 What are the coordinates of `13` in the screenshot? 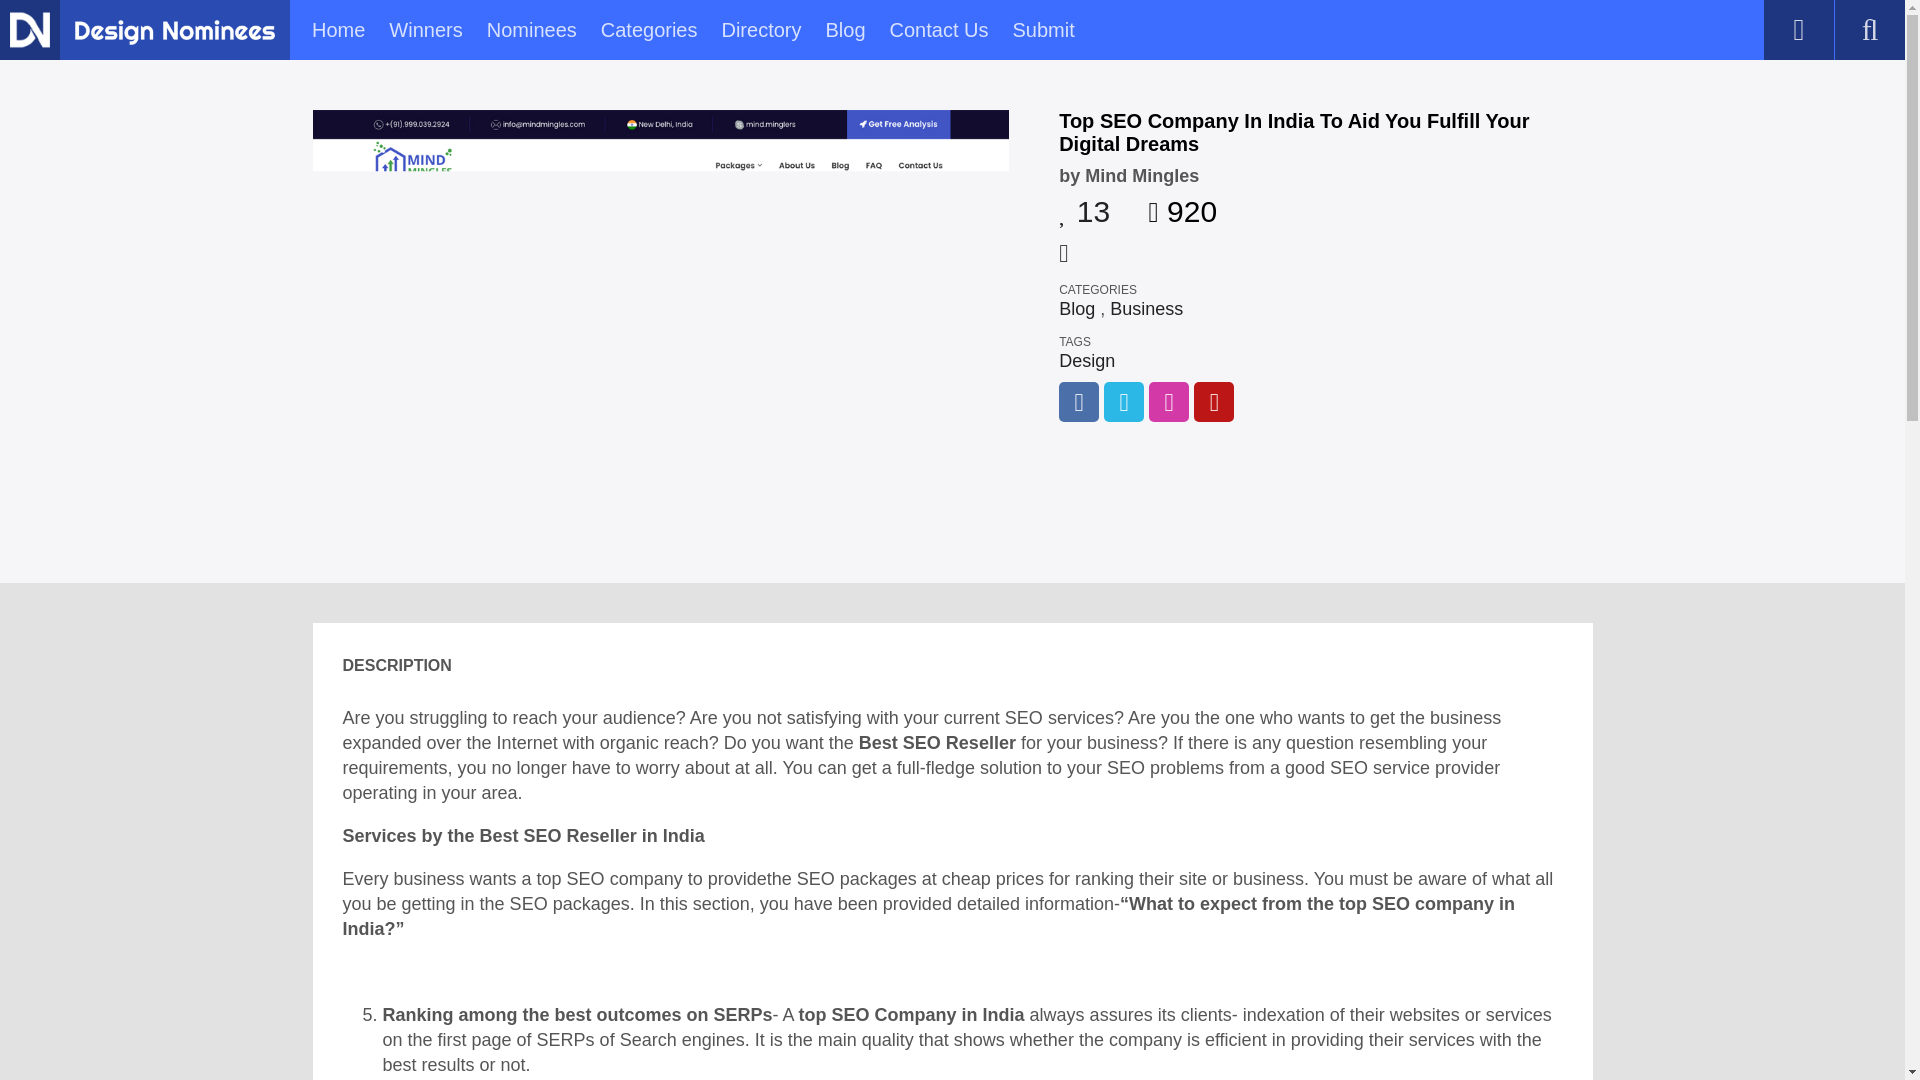 It's located at (1084, 204).